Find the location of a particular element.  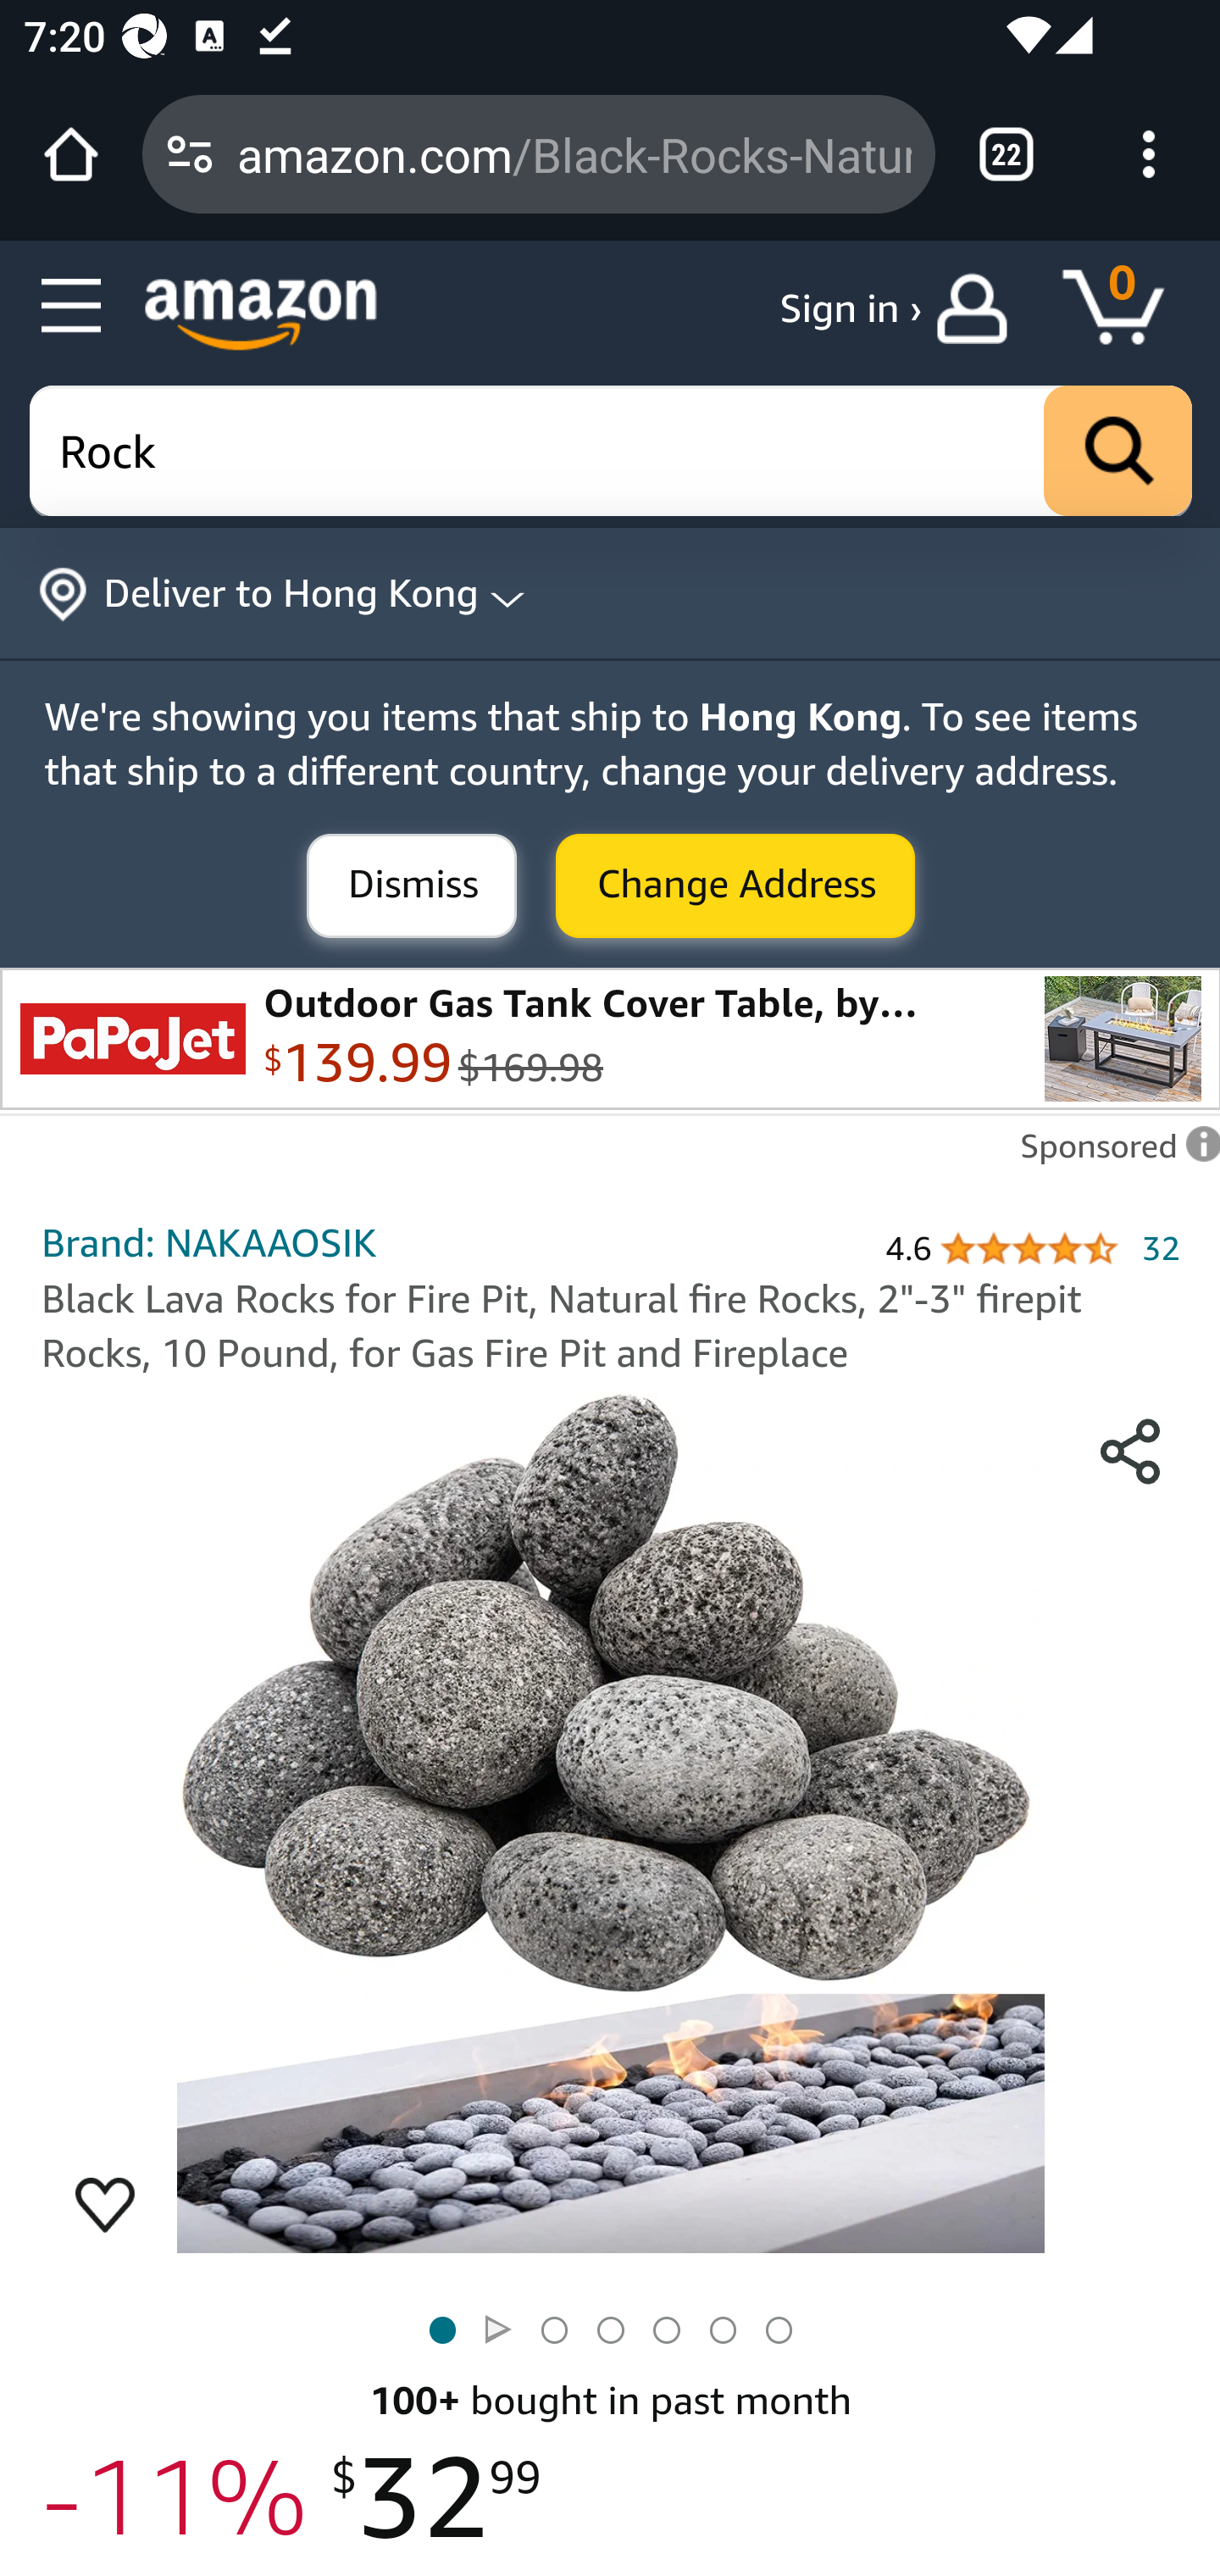

Learn more about Amazon pricing and savings is located at coordinates (371, 2572).